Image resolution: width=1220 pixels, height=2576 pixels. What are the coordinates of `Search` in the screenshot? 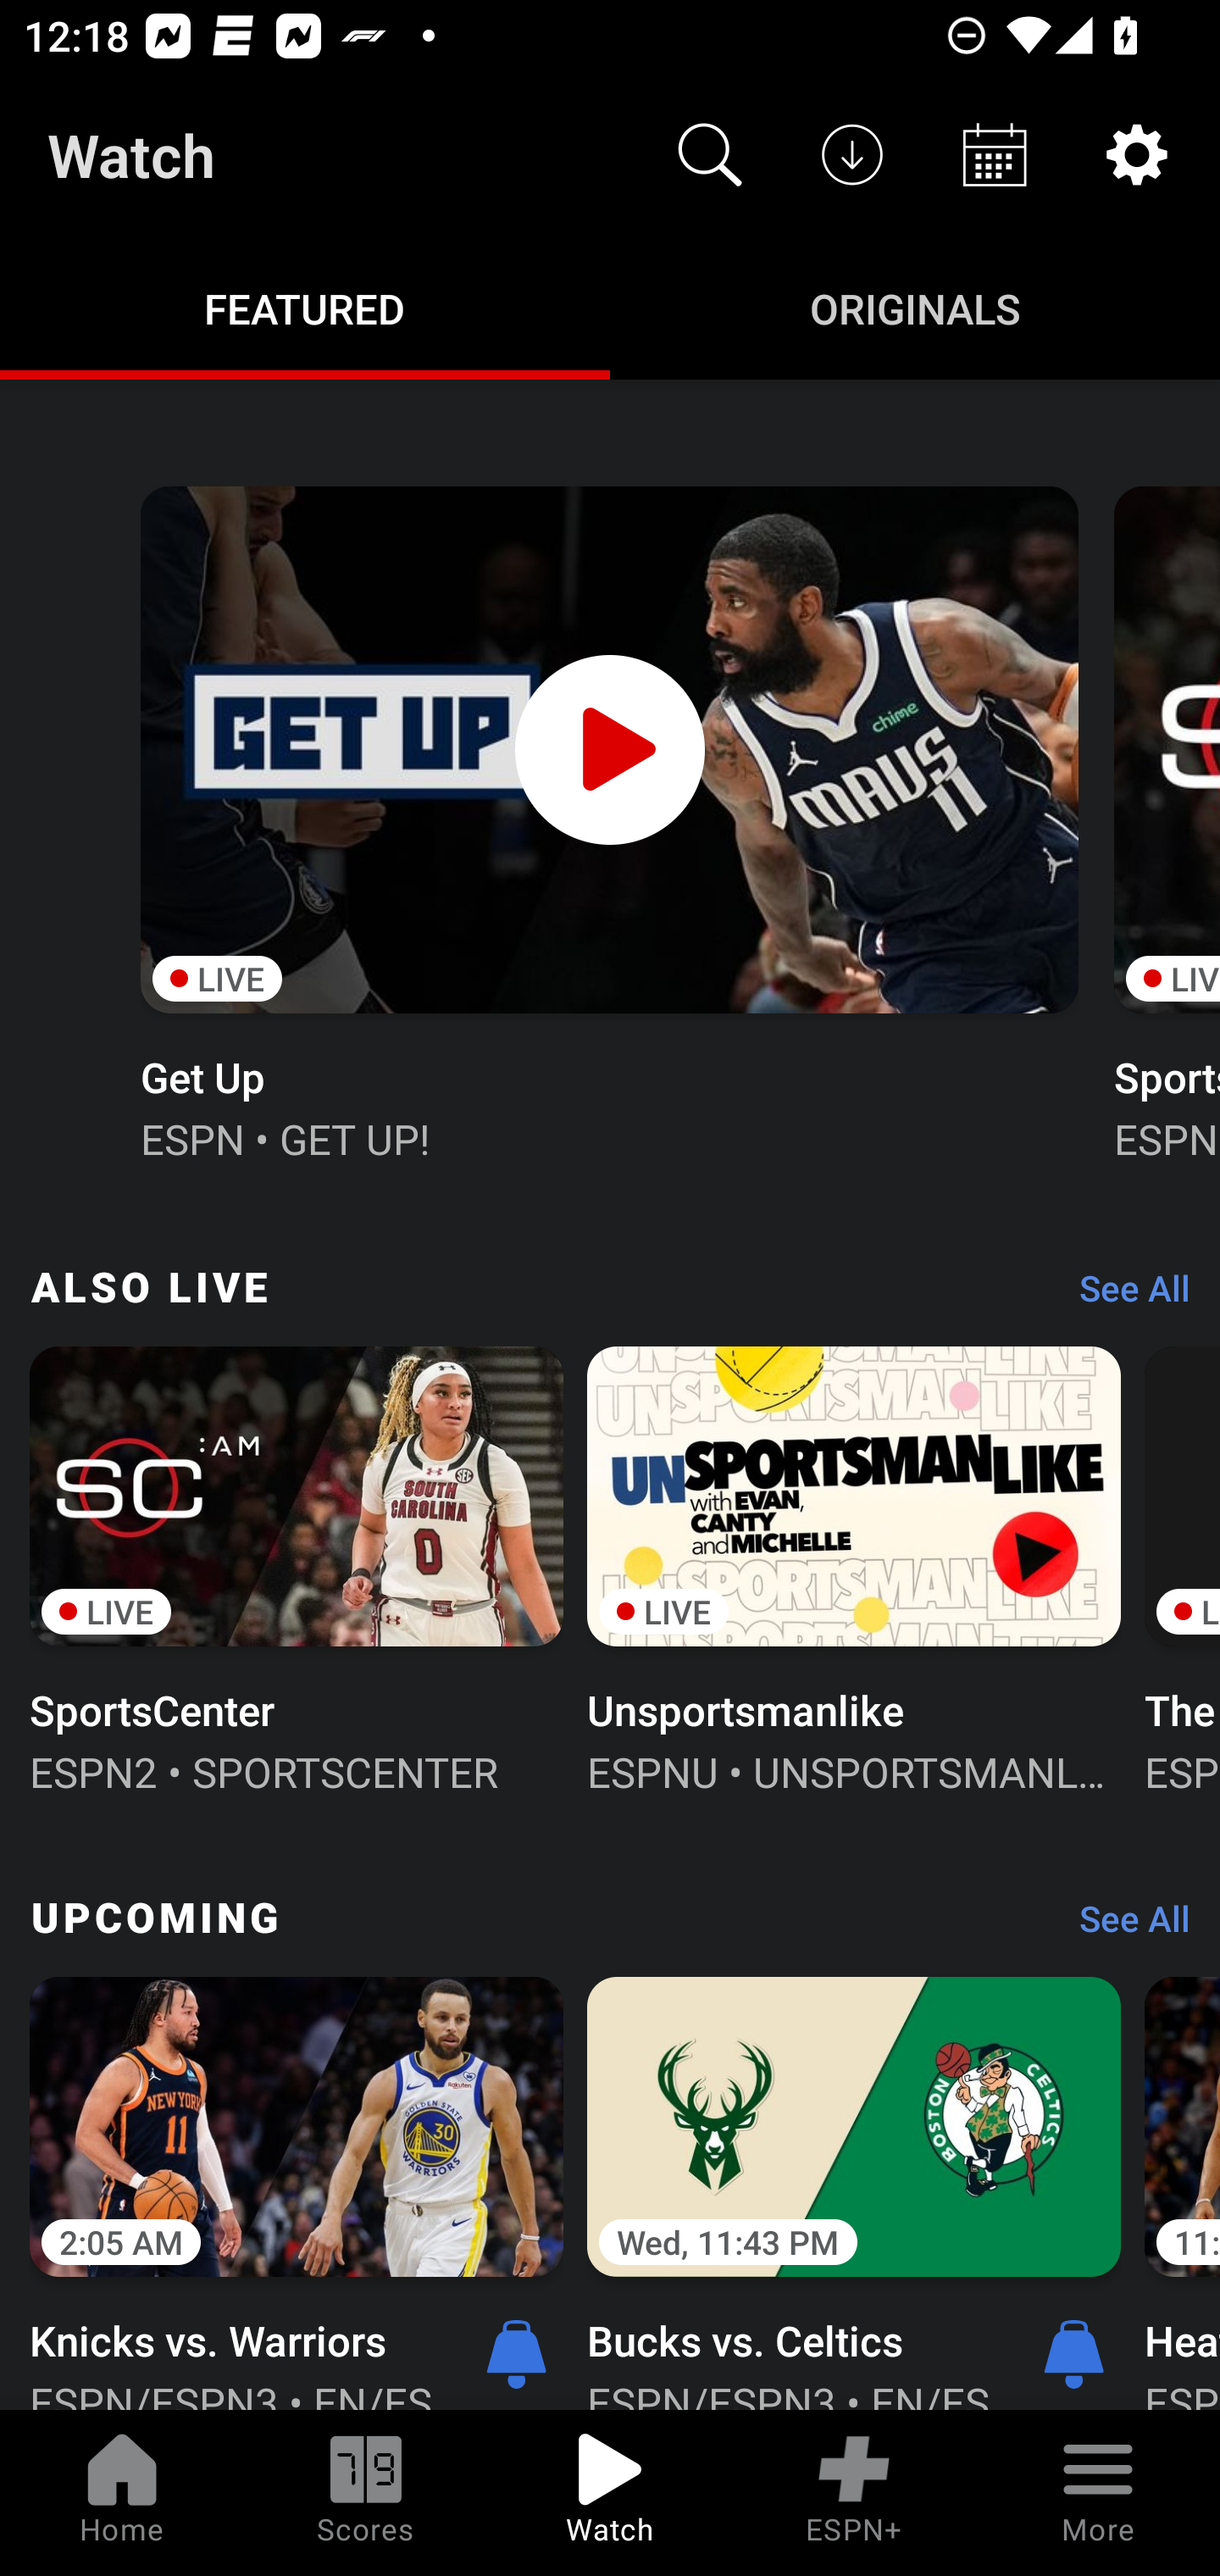 It's located at (710, 154).